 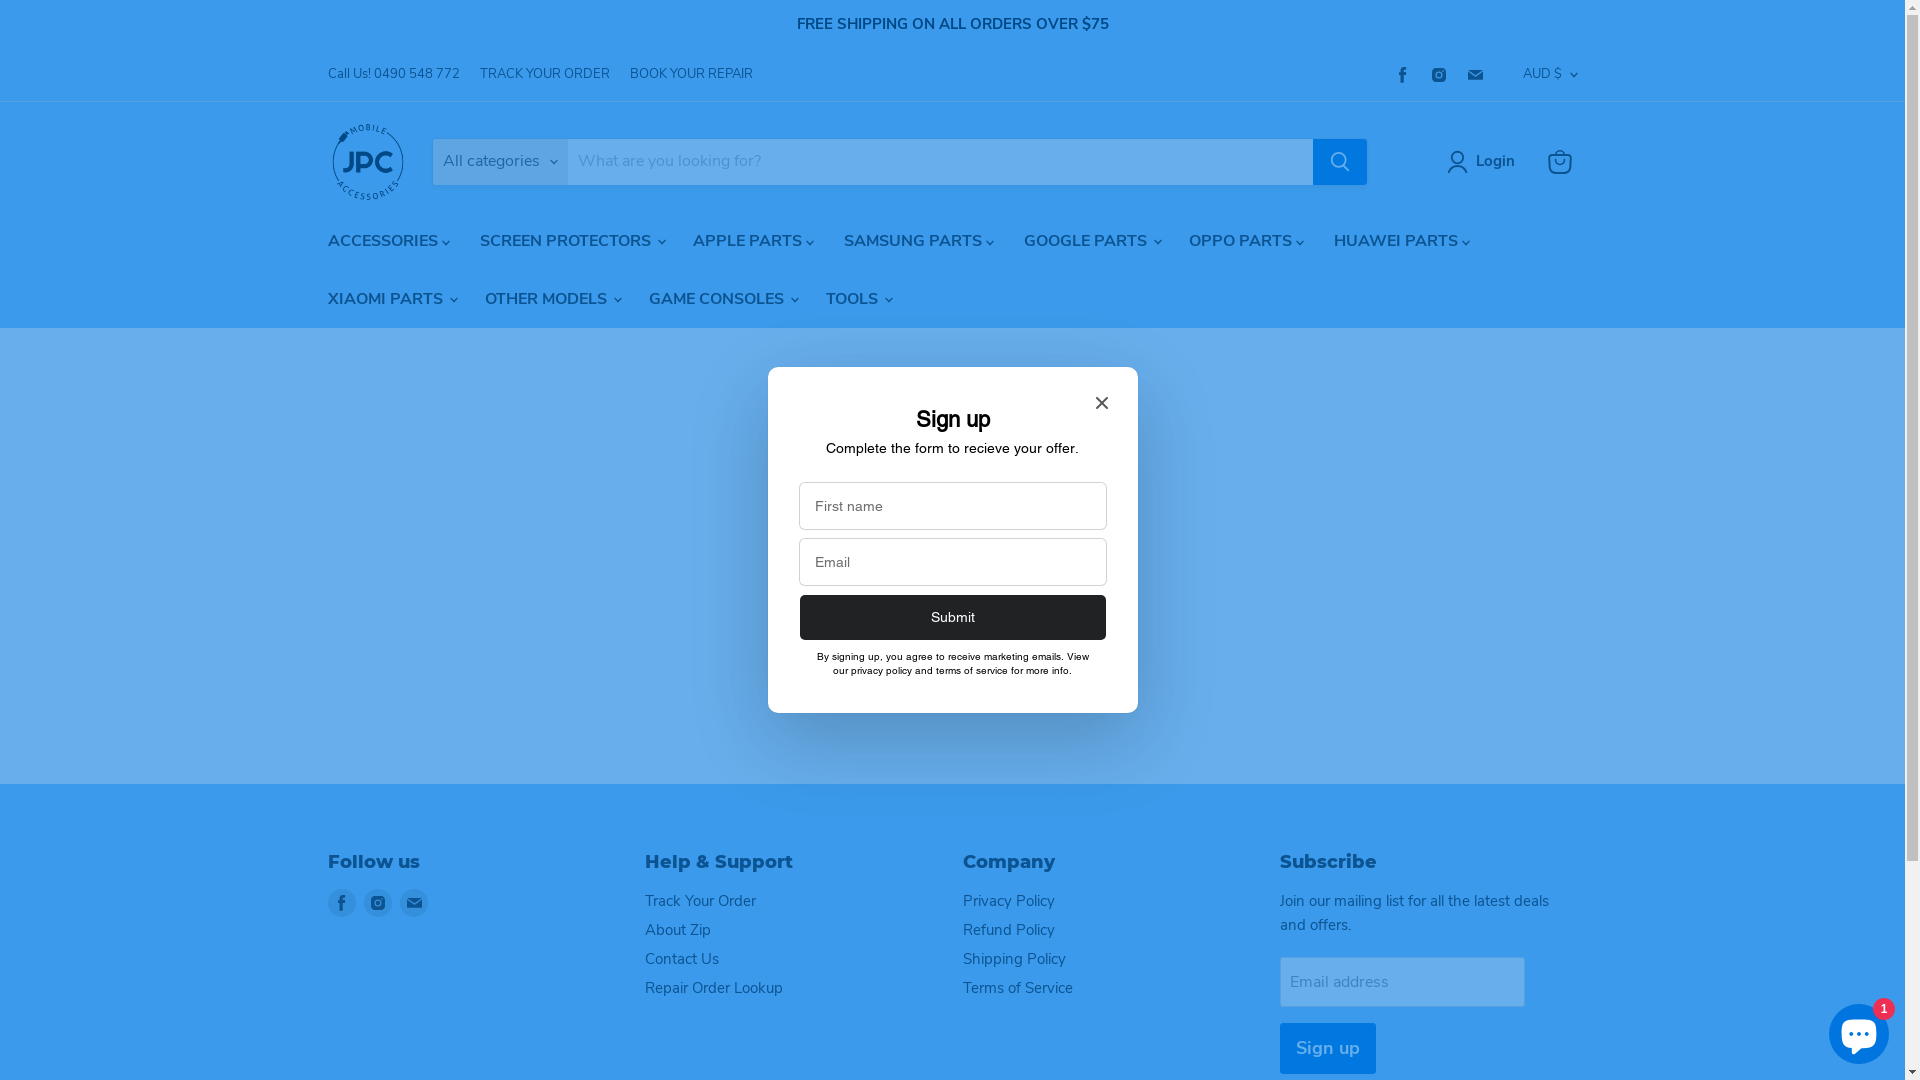 I want to click on Continue Shopping, so click(x=952, y=550).